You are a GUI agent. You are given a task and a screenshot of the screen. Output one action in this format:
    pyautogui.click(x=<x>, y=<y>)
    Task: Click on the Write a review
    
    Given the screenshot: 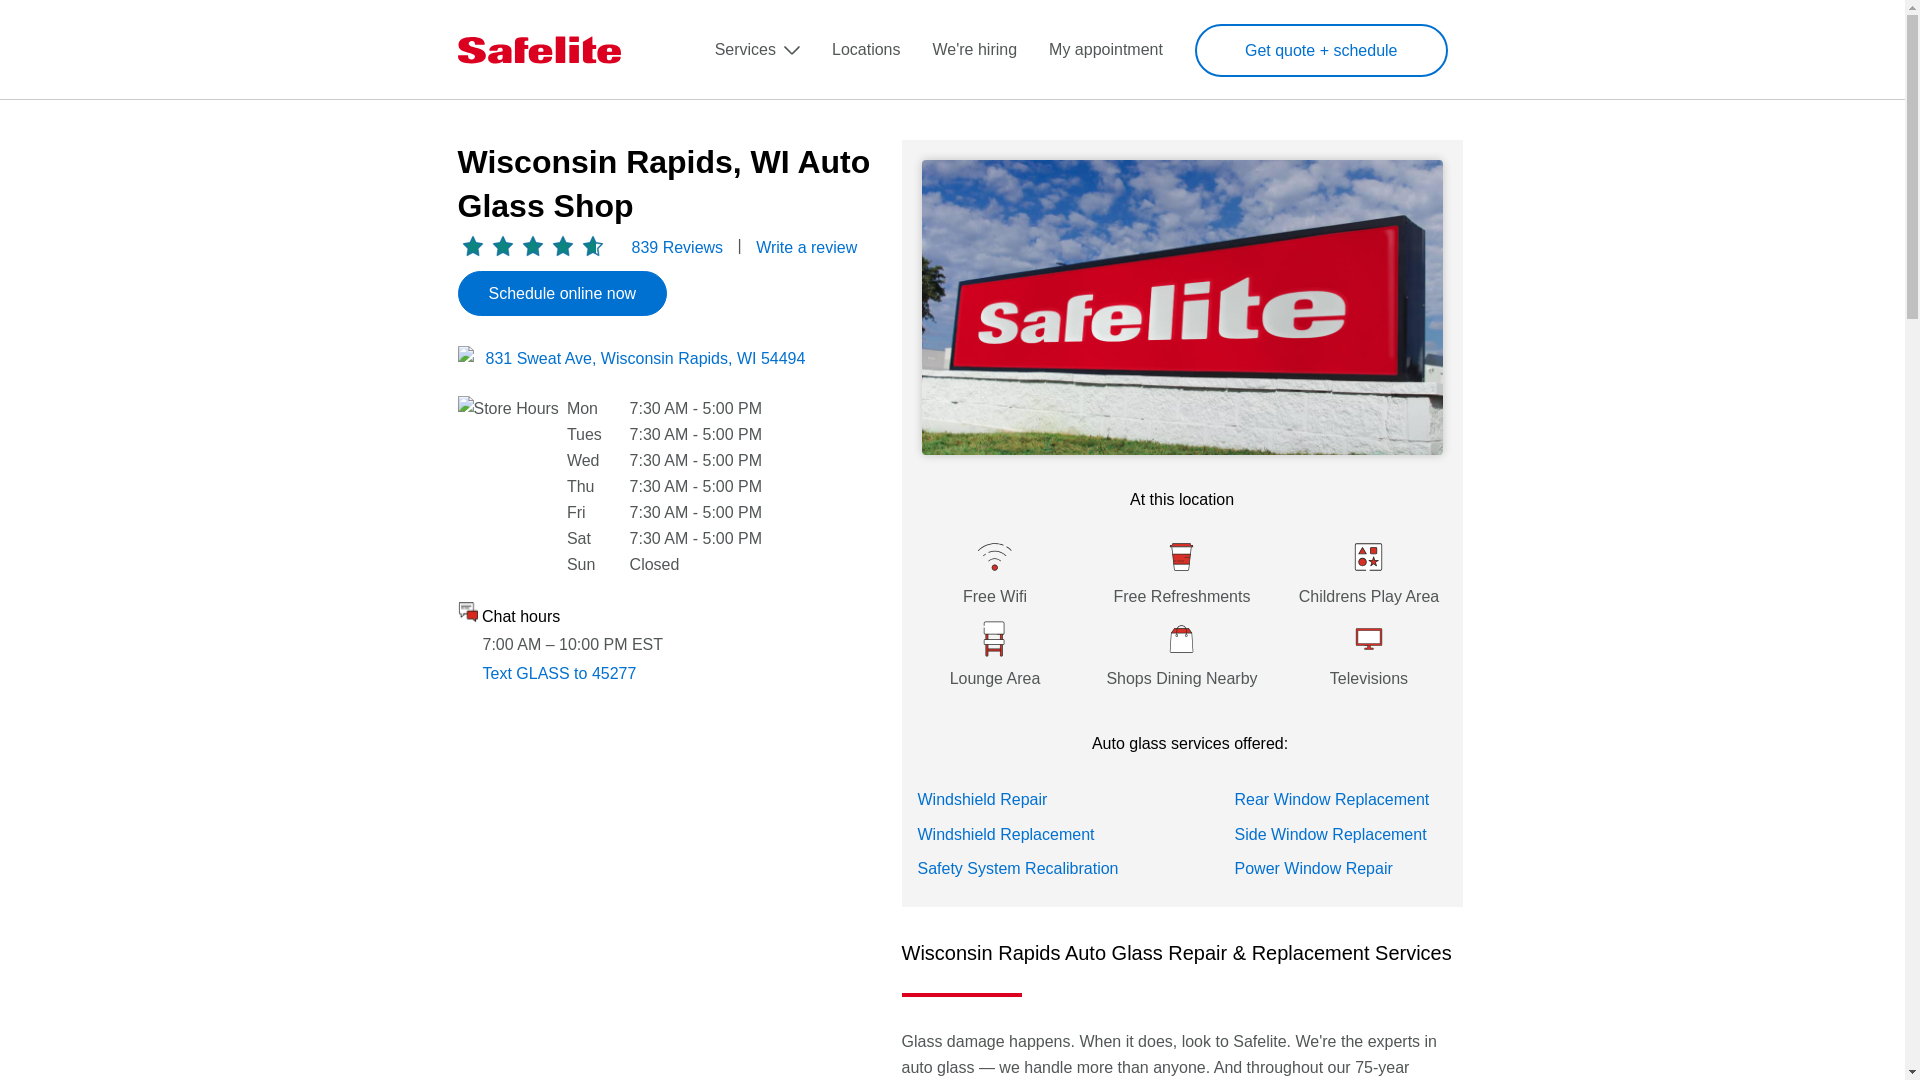 What is the action you would take?
    pyautogui.click(x=806, y=246)
    